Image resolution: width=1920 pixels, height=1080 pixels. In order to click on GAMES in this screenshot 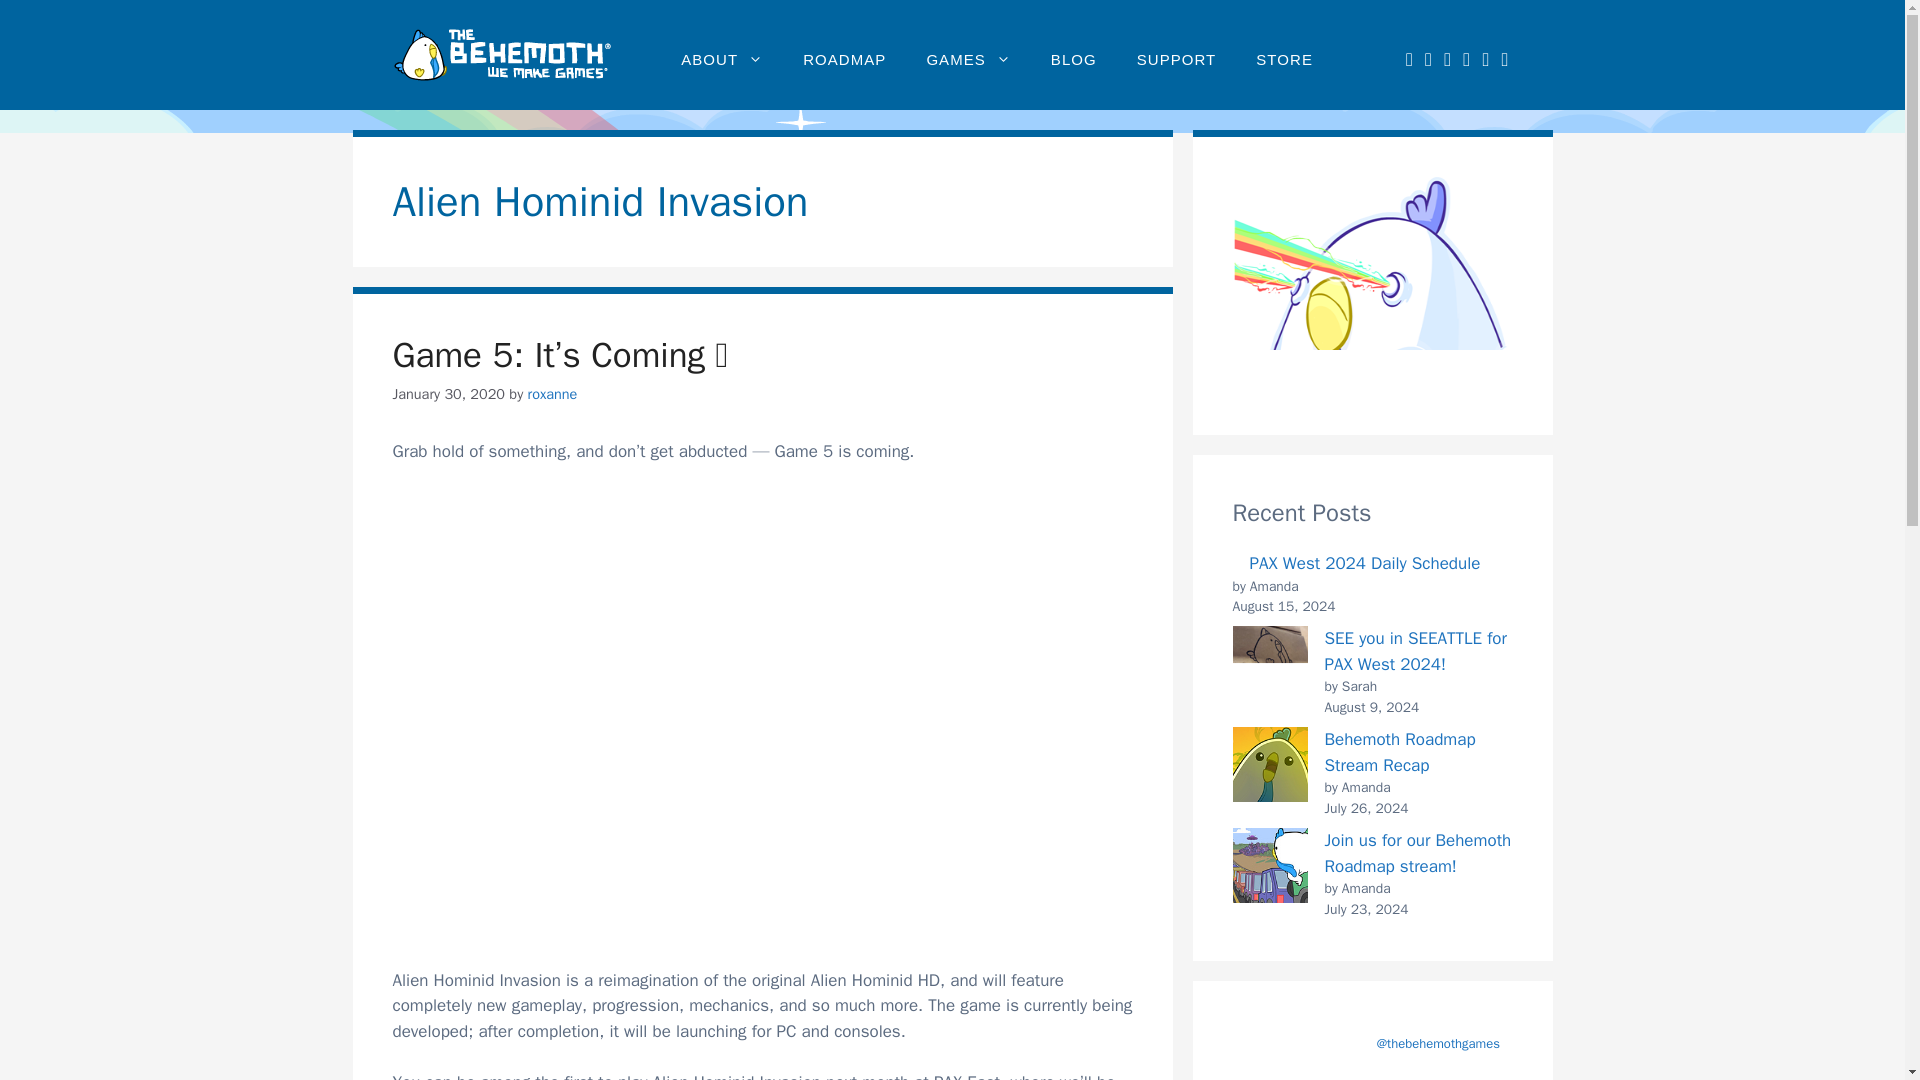, I will do `click(968, 60)`.